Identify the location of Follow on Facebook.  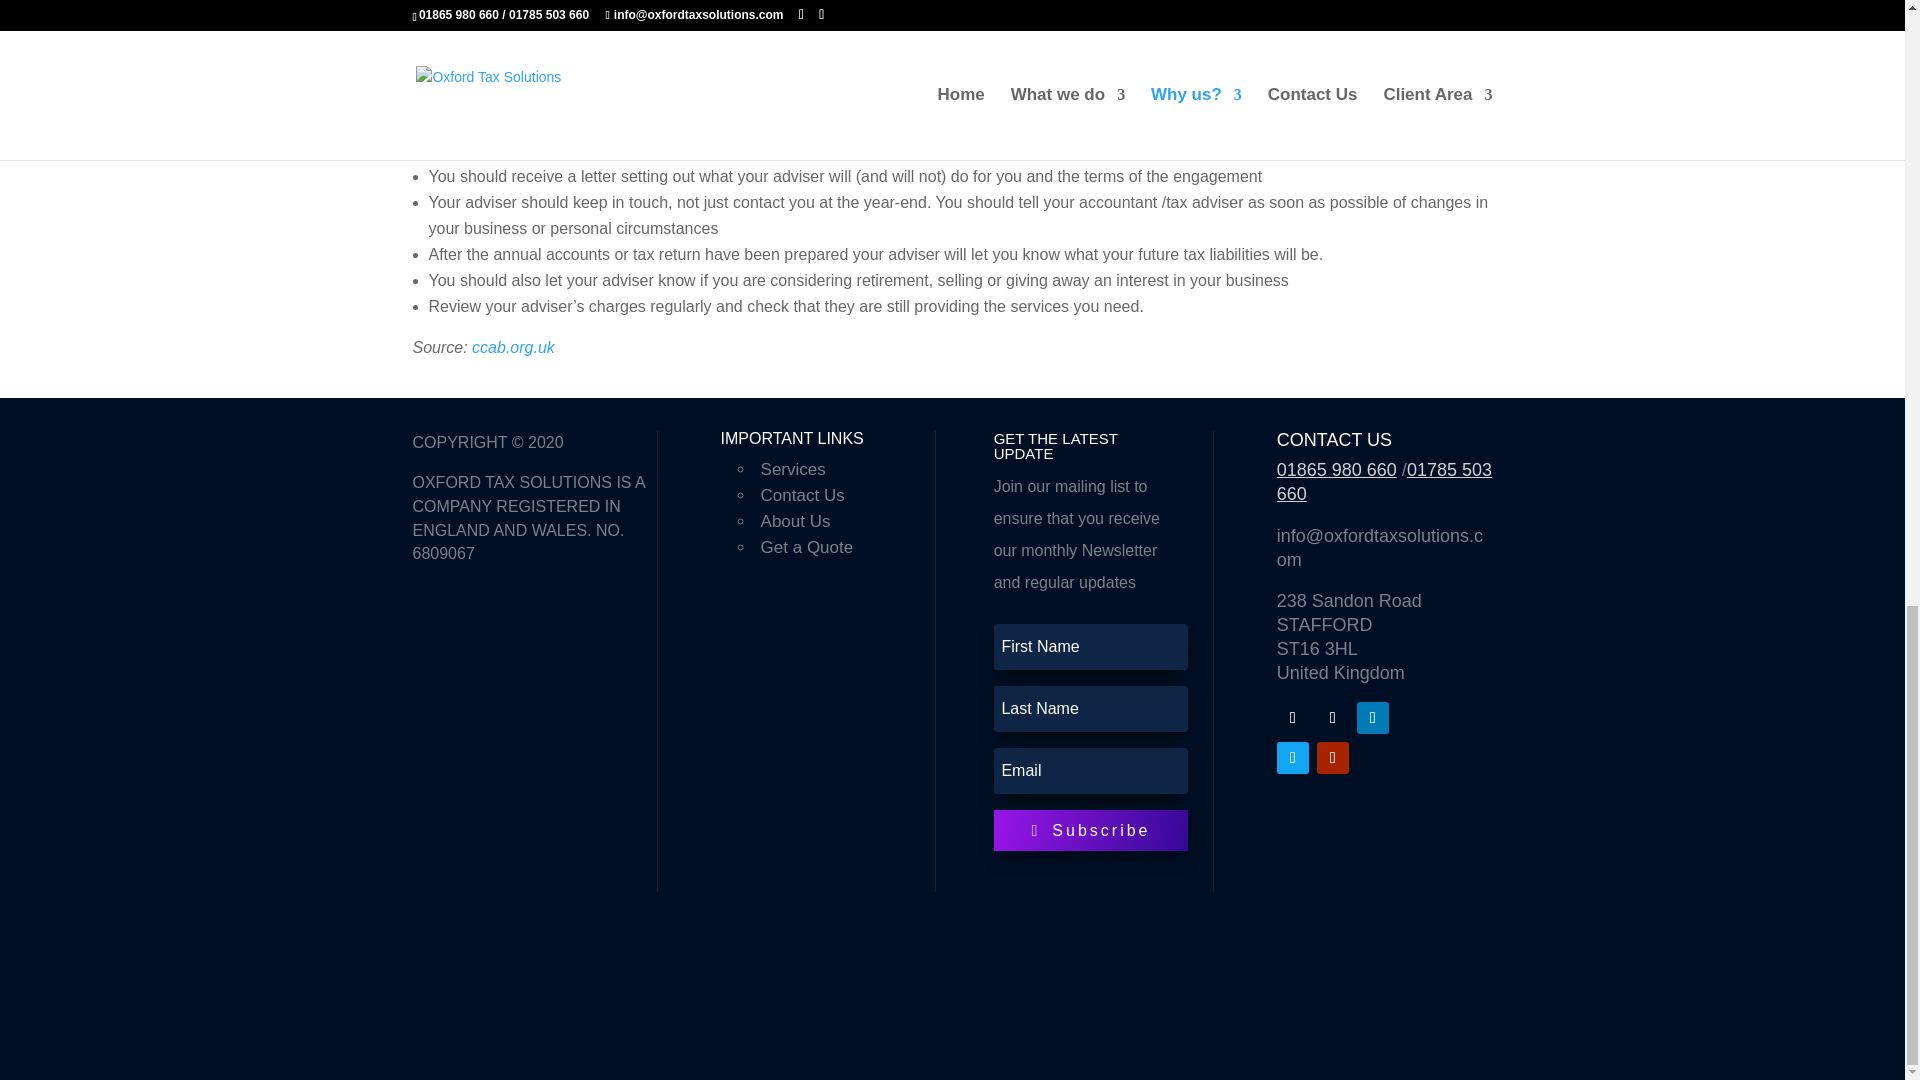
(1292, 718).